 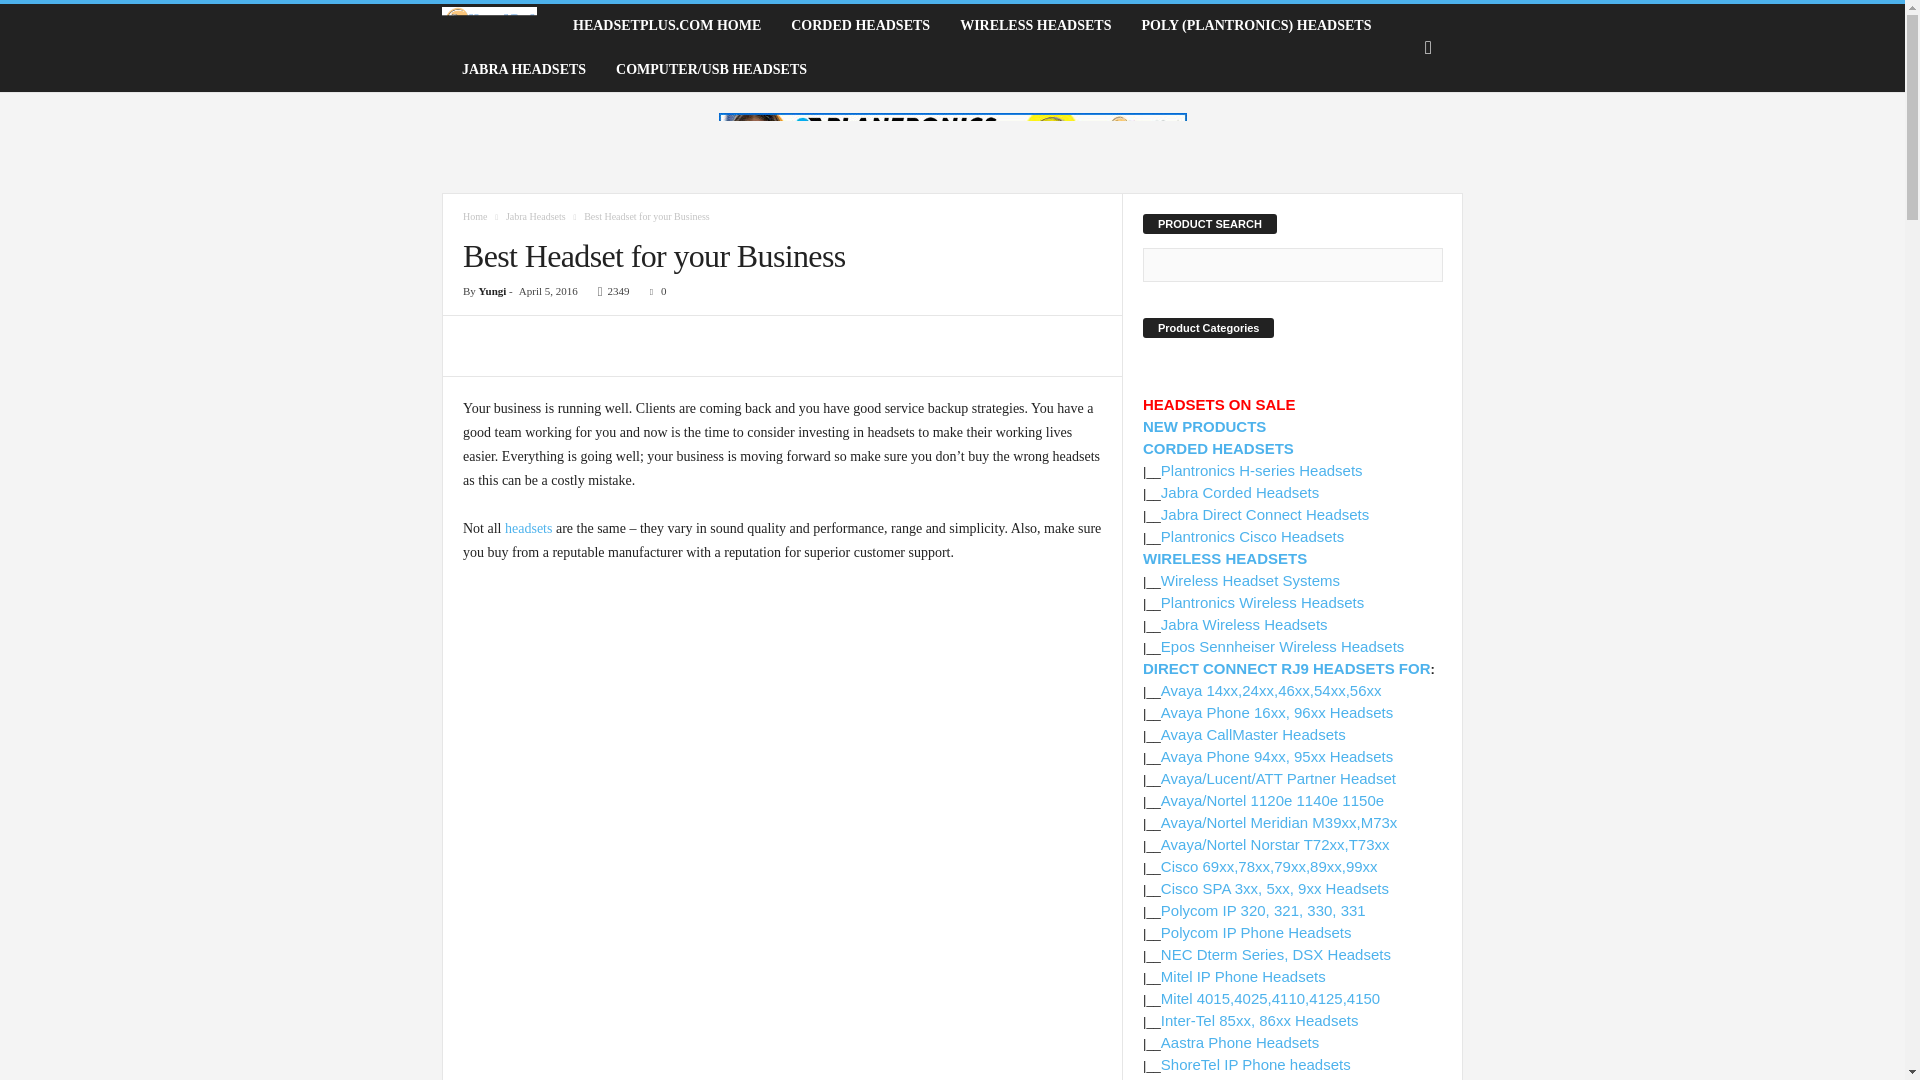 I want to click on Jabra Headsets, so click(x=536, y=216).